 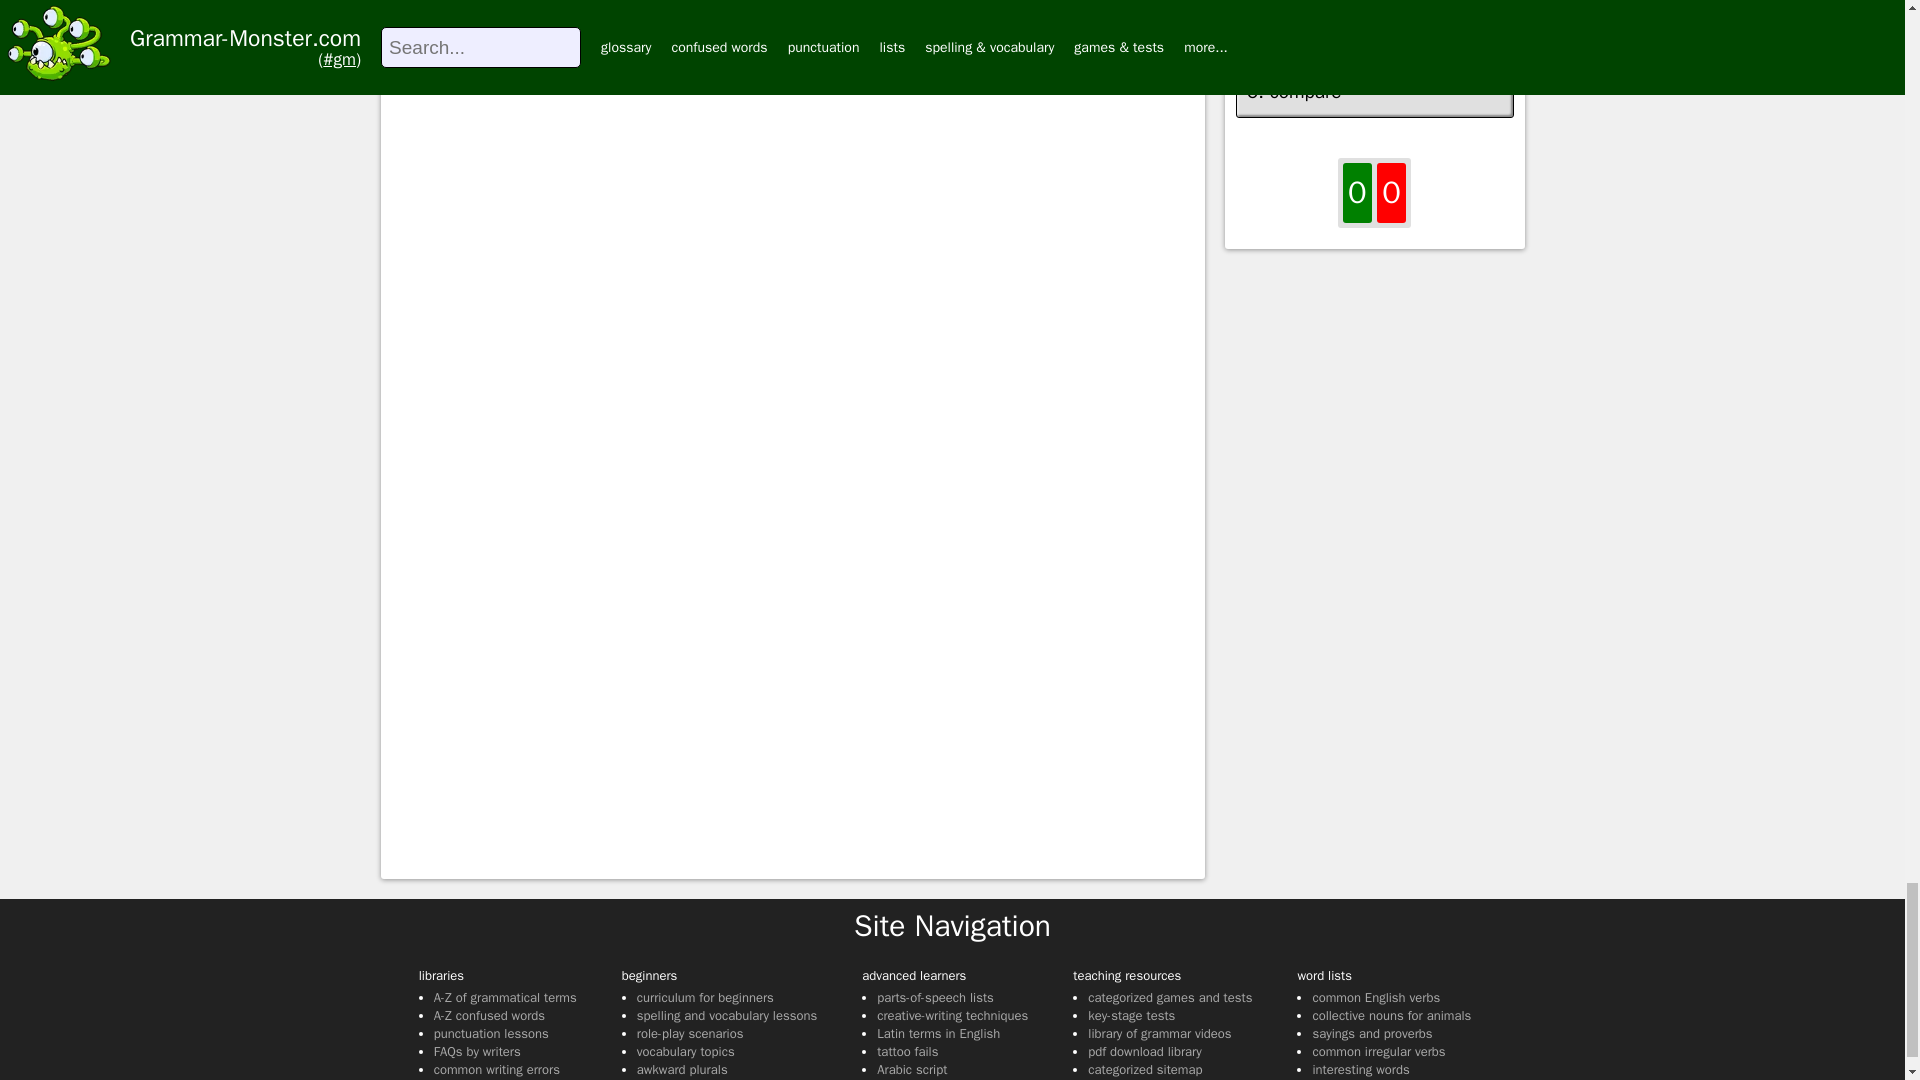 What do you see at coordinates (505, 997) in the screenshot?
I see `A-Z of grammatical terms` at bounding box center [505, 997].